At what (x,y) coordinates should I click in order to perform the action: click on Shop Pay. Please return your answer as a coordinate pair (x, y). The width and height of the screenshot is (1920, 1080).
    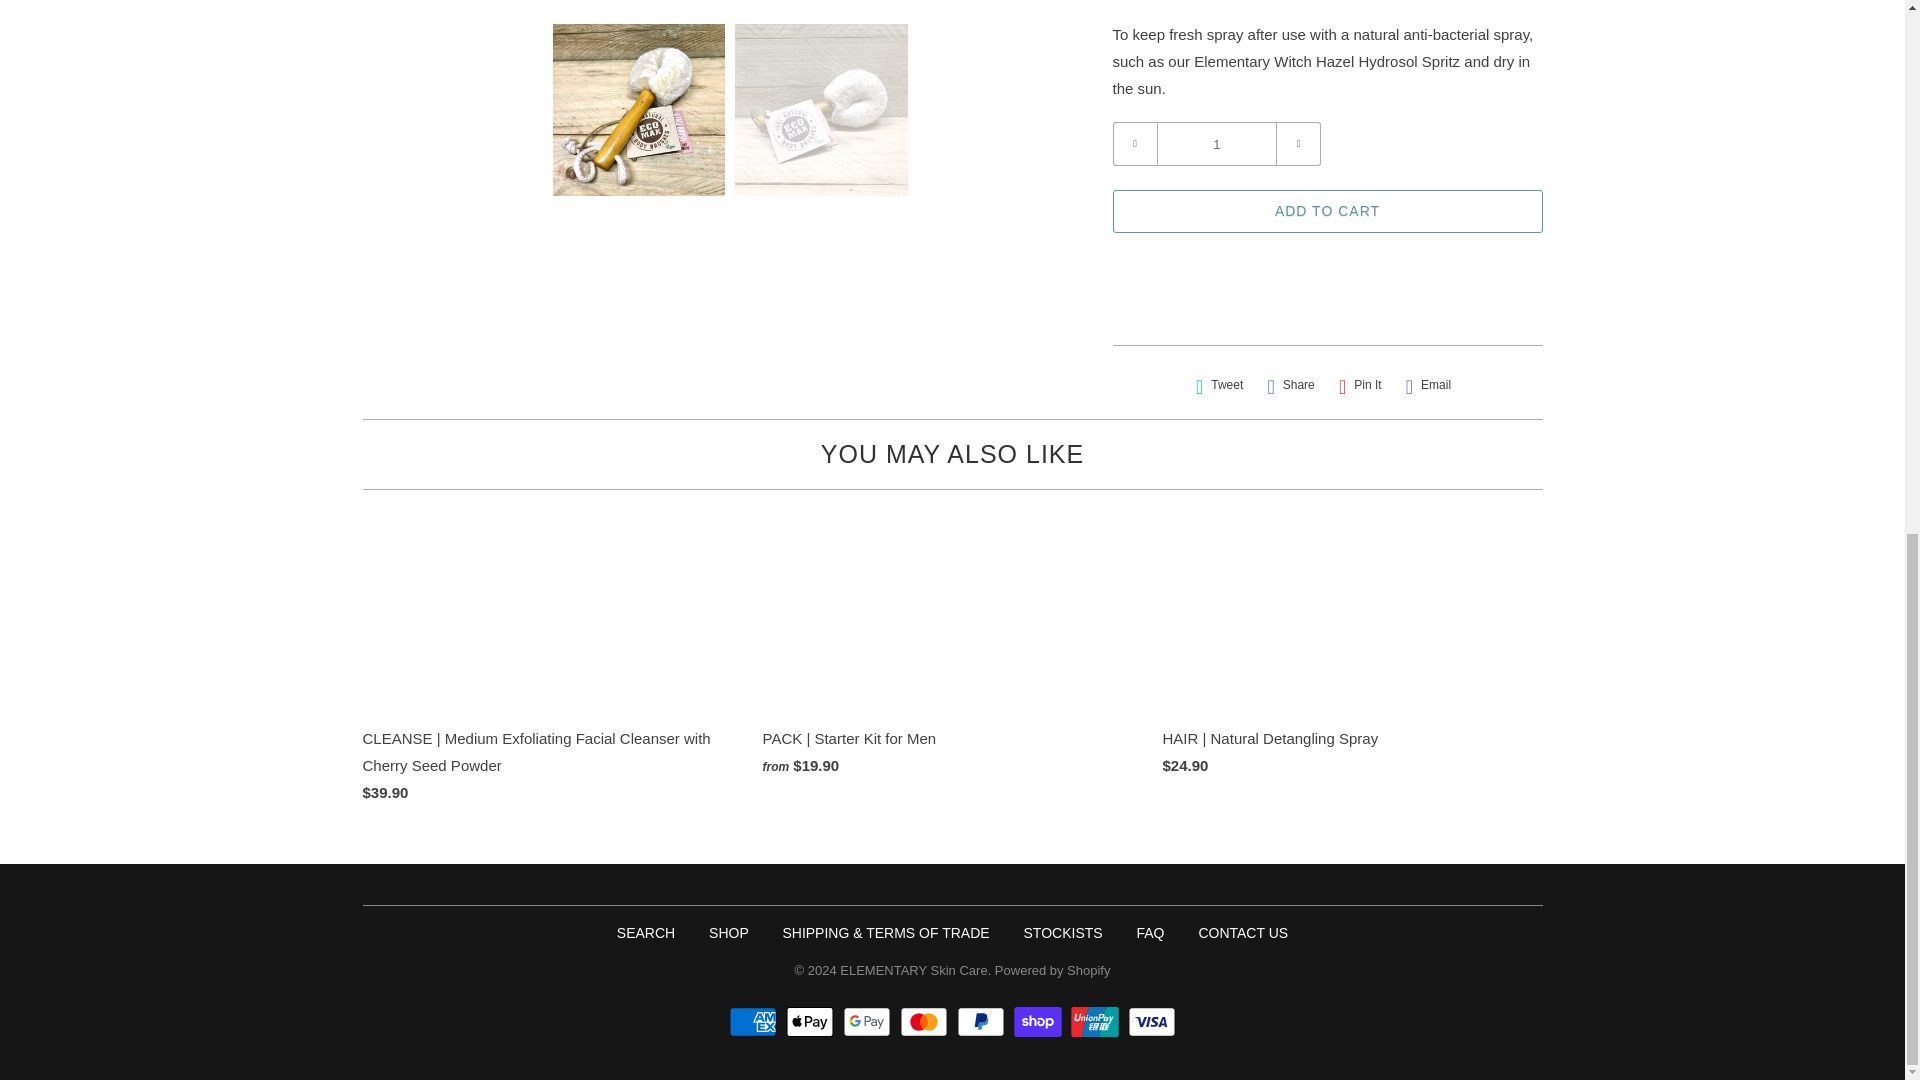
    Looking at the image, I should click on (1040, 1021).